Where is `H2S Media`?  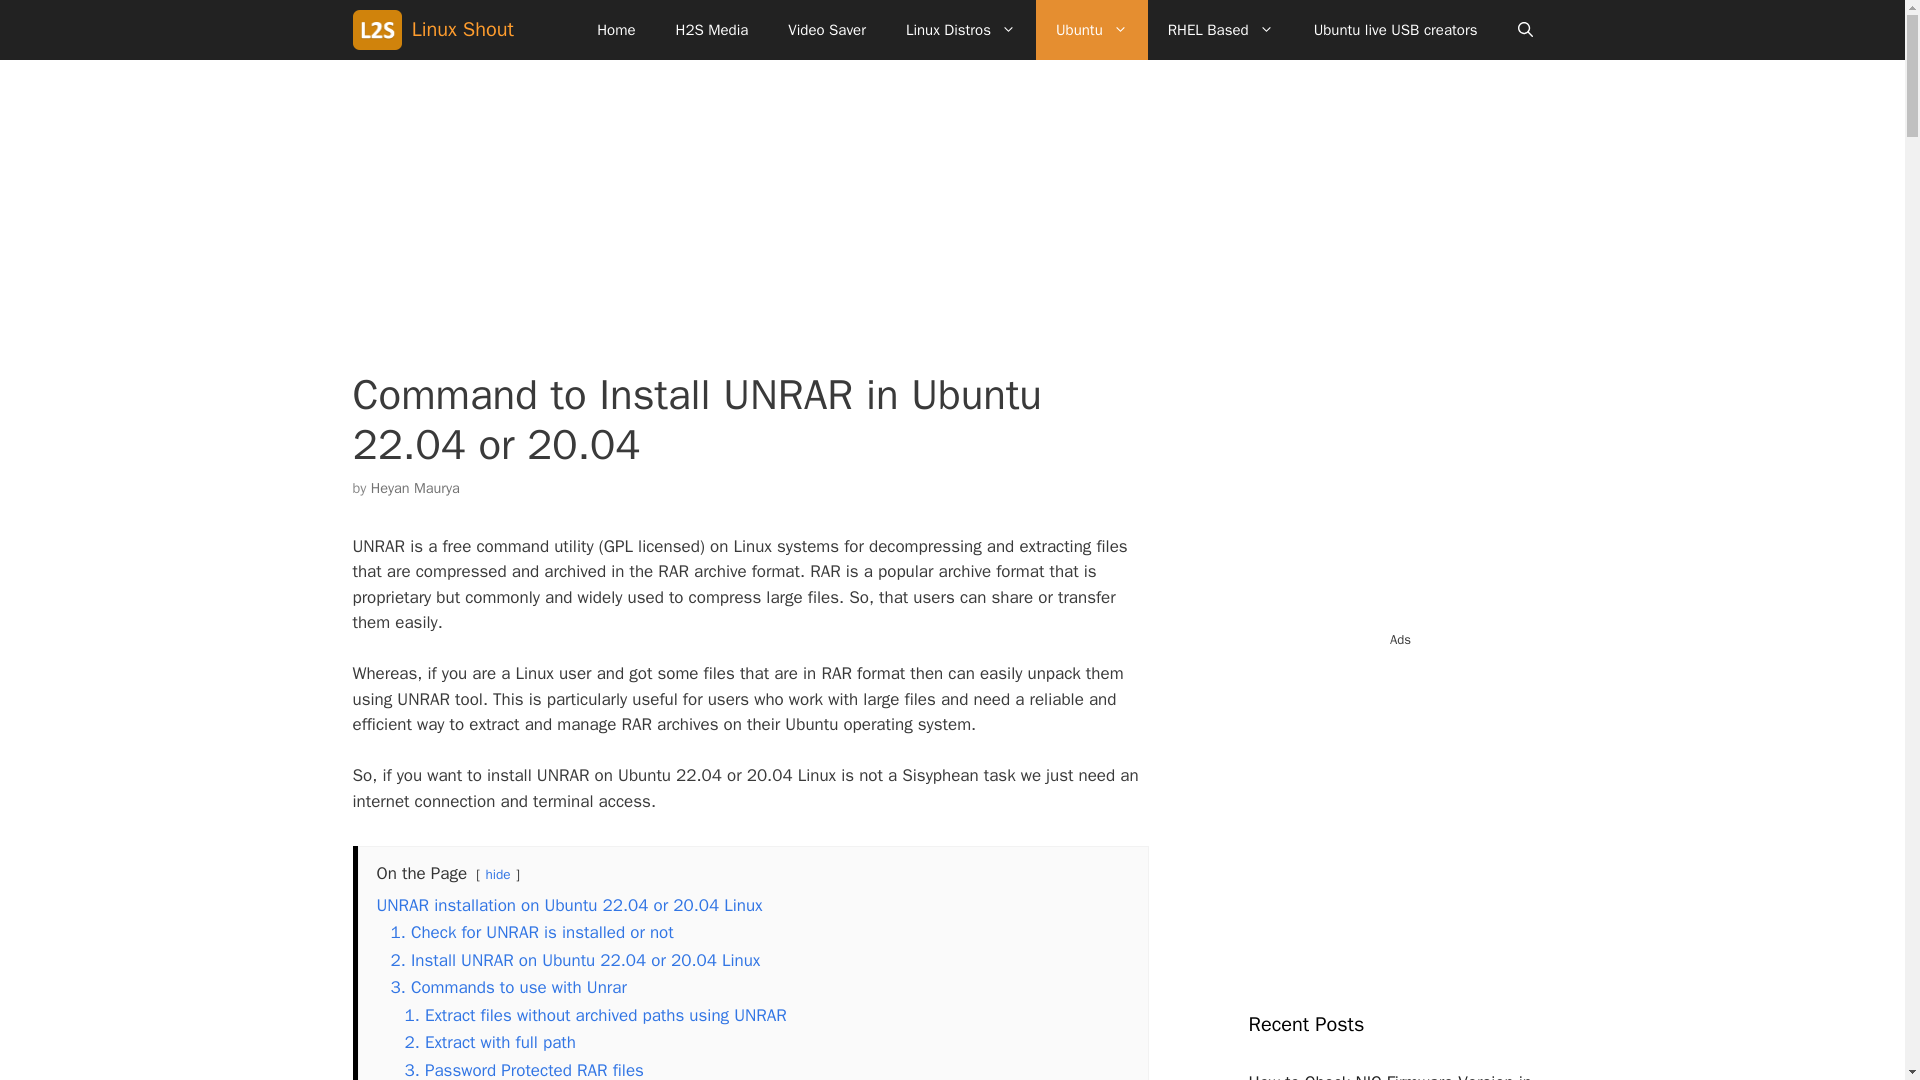 H2S Media is located at coordinates (712, 30).